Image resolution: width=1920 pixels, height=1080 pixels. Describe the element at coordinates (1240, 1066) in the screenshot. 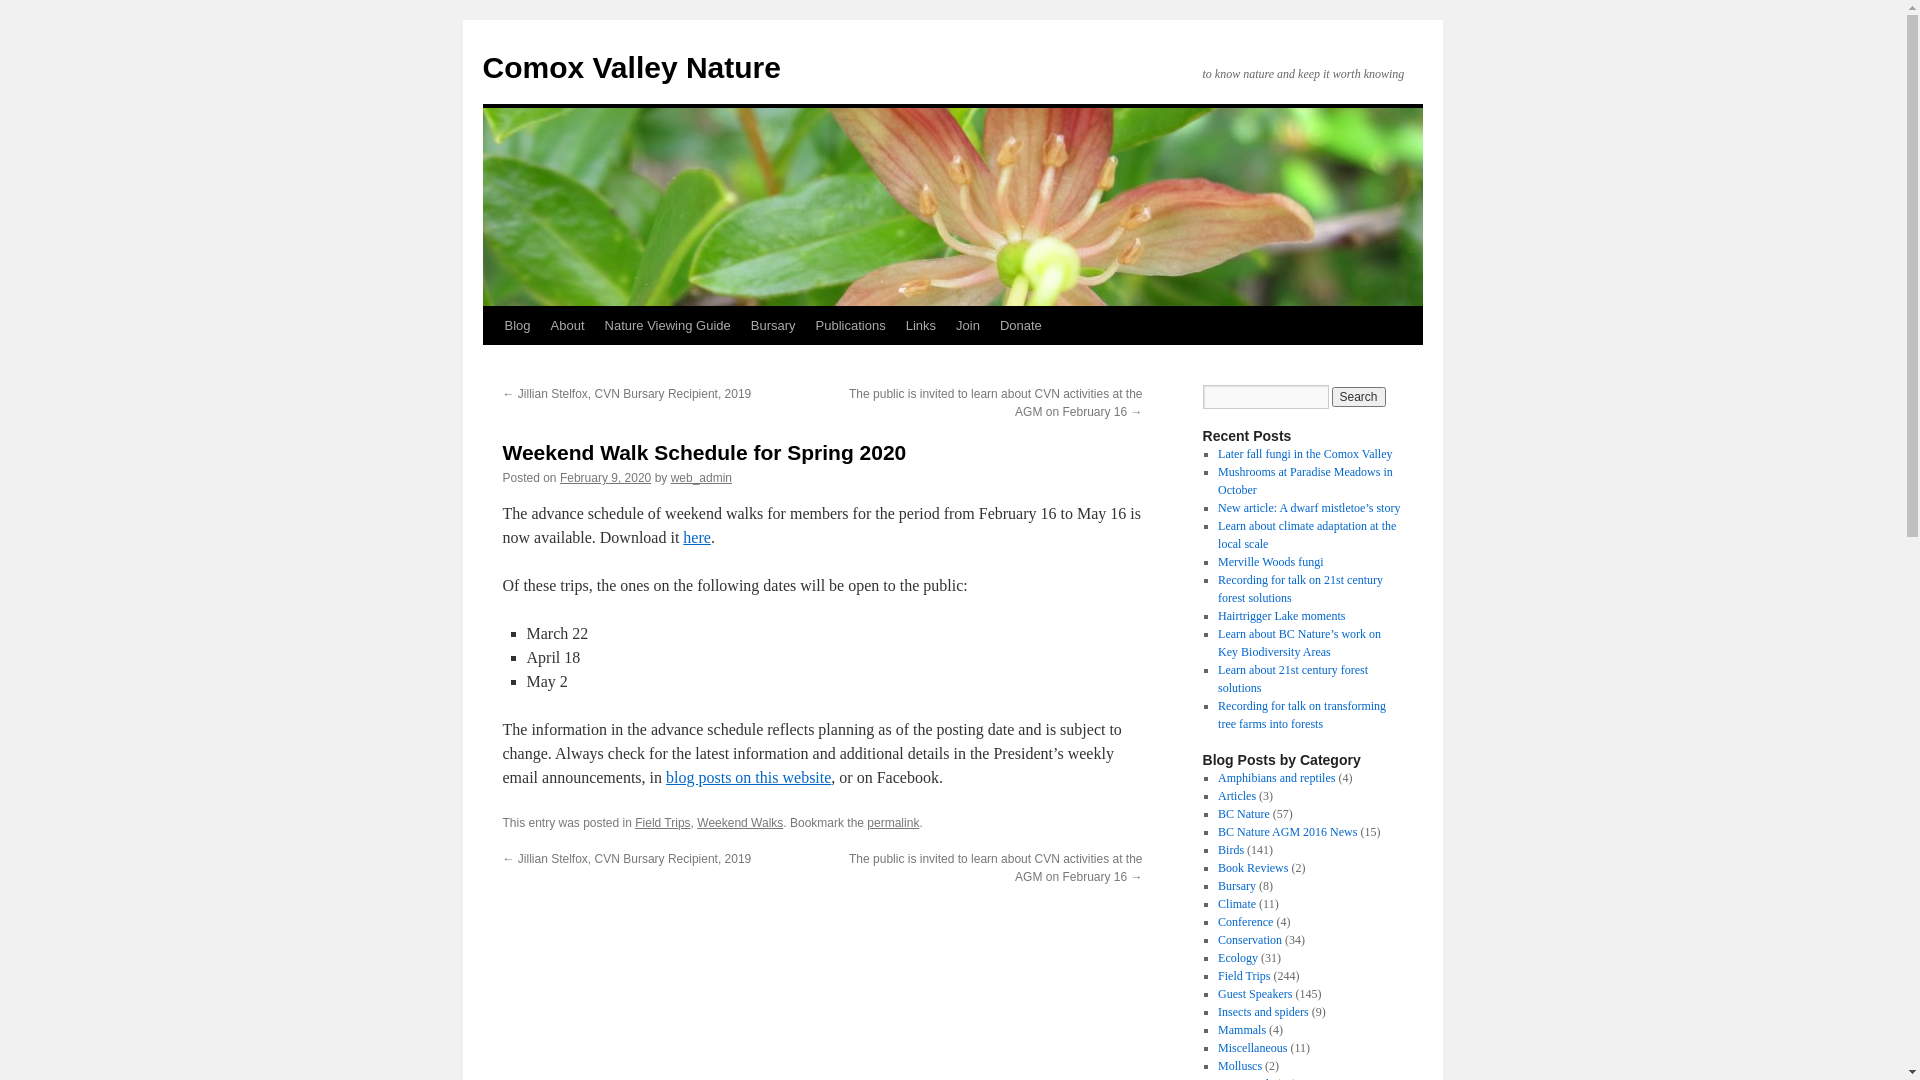

I see `Molluscs` at that location.